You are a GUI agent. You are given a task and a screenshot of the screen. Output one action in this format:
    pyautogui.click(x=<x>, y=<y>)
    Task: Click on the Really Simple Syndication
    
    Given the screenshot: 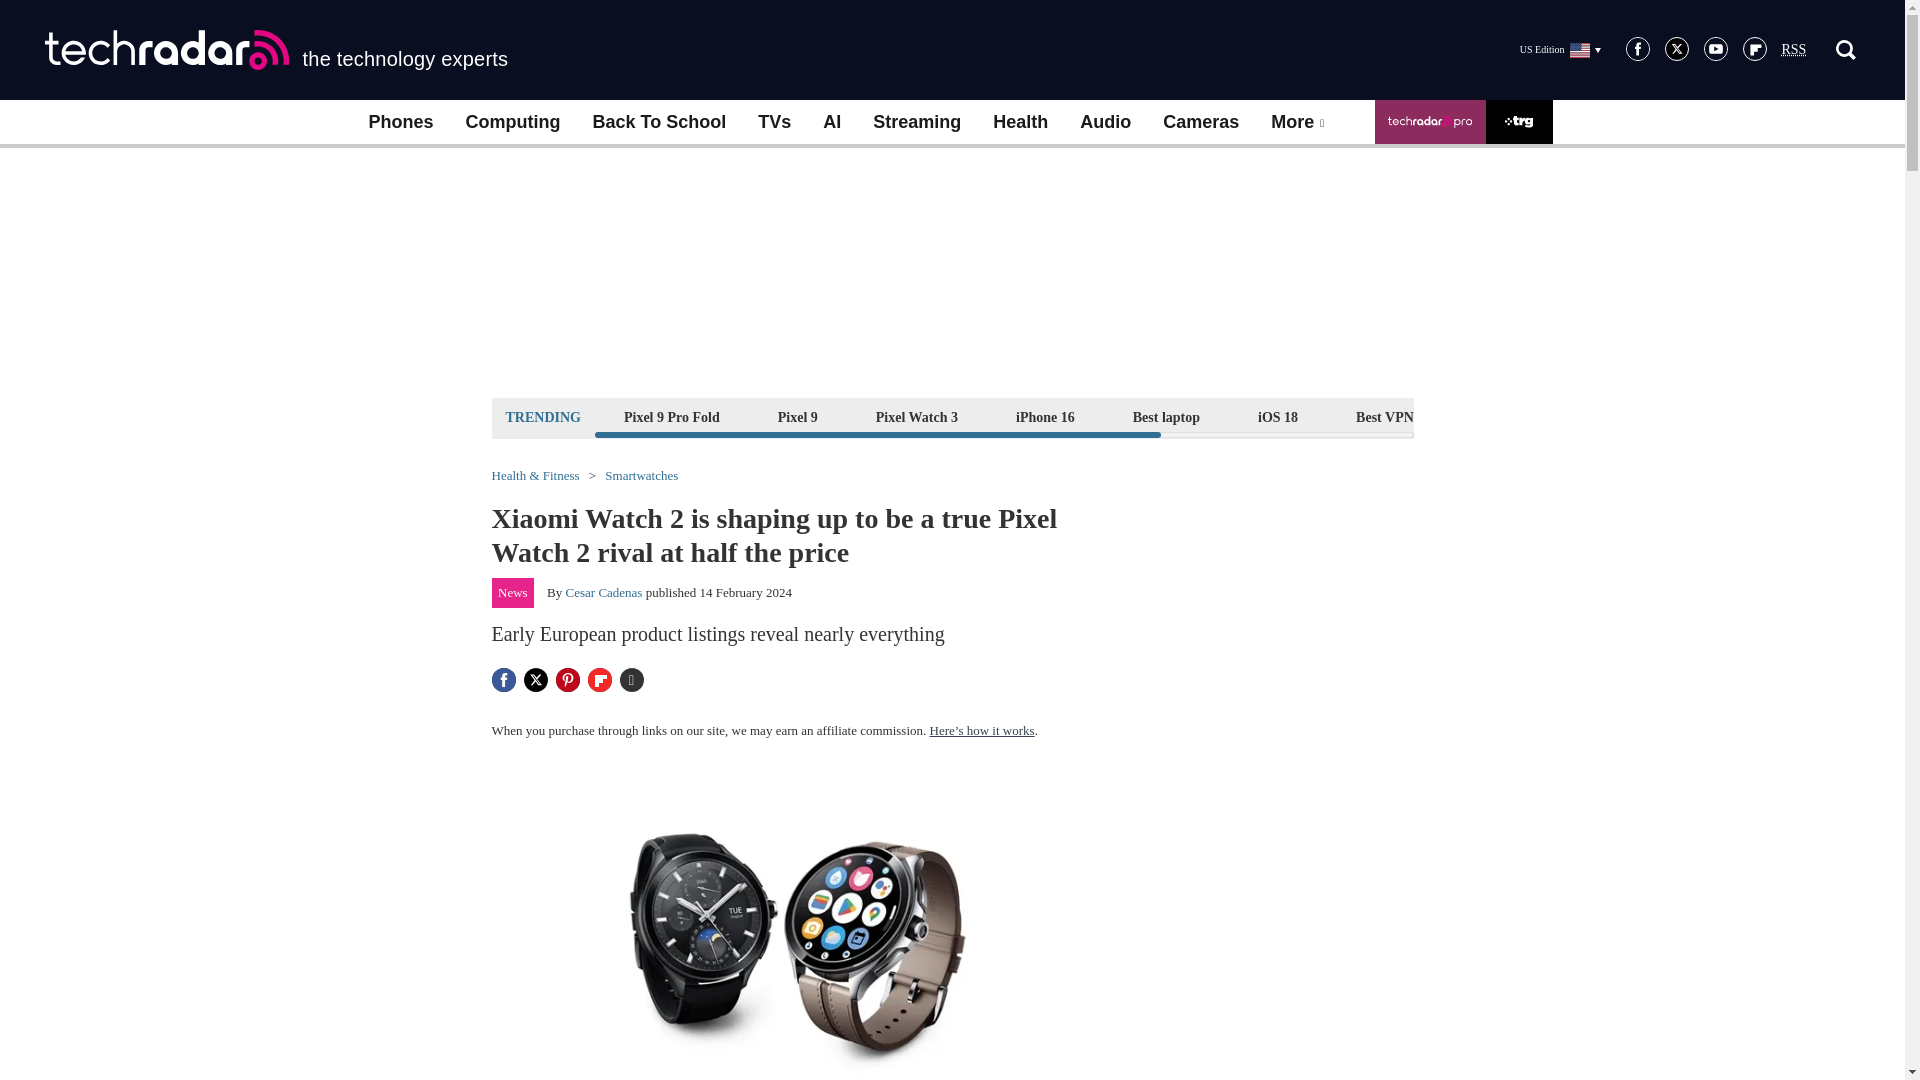 What is the action you would take?
    pyautogui.click(x=1794, y=50)
    